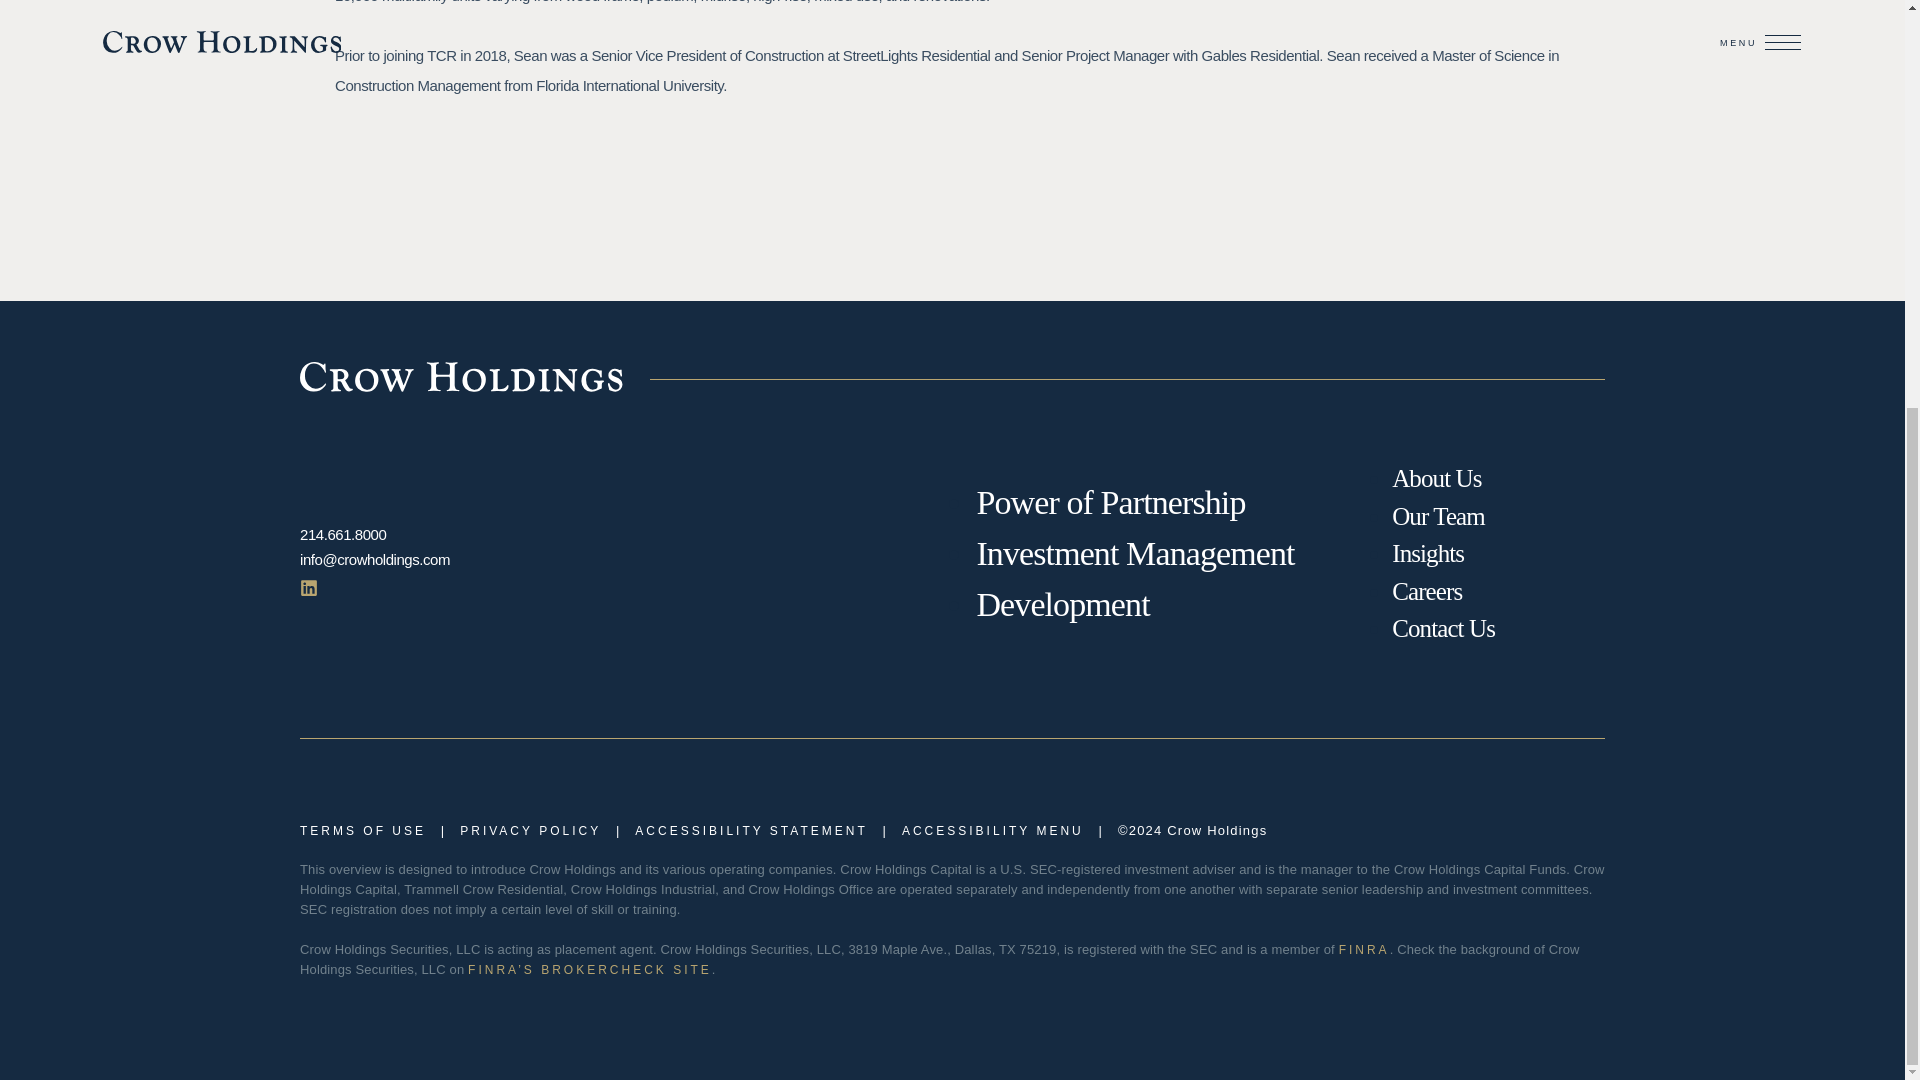  Describe the element at coordinates (1110, 502) in the screenshot. I see `Power of Partnership` at that location.